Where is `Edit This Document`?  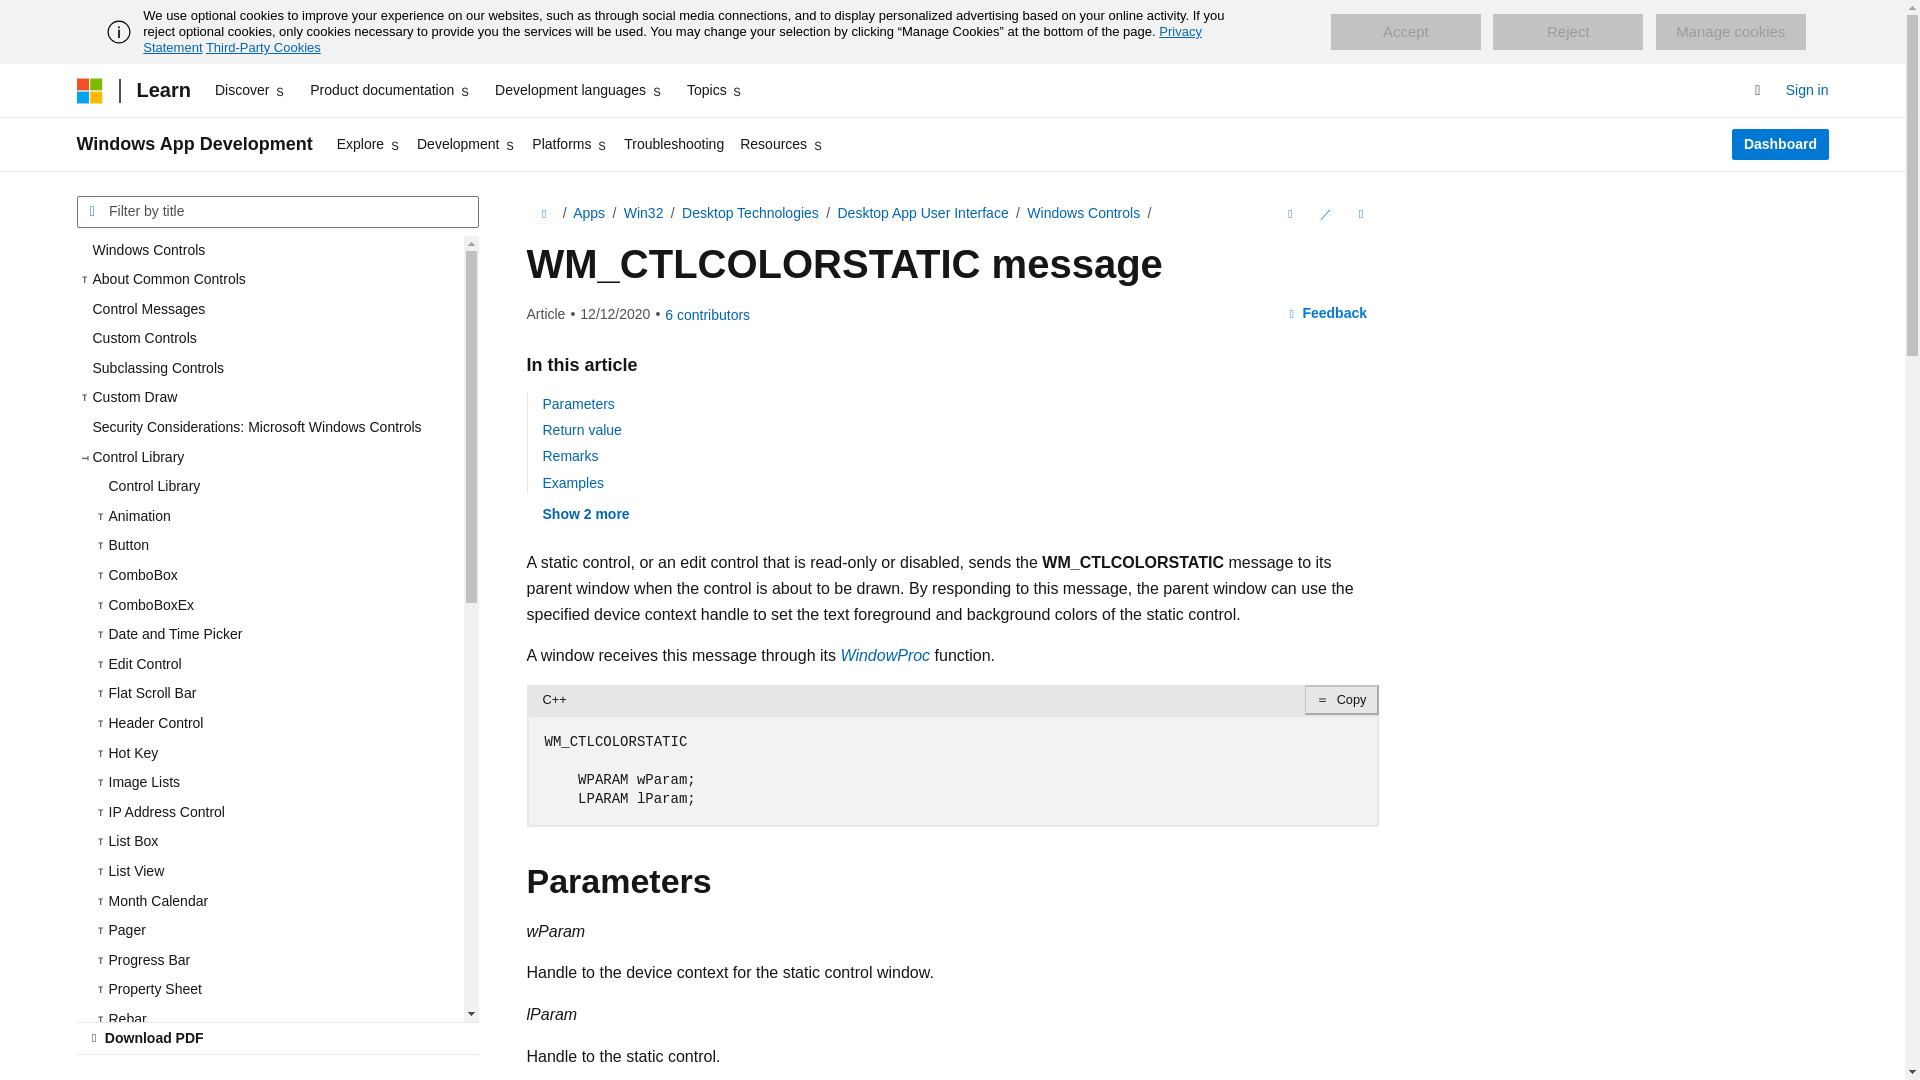 Edit This Document is located at coordinates (1324, 214).